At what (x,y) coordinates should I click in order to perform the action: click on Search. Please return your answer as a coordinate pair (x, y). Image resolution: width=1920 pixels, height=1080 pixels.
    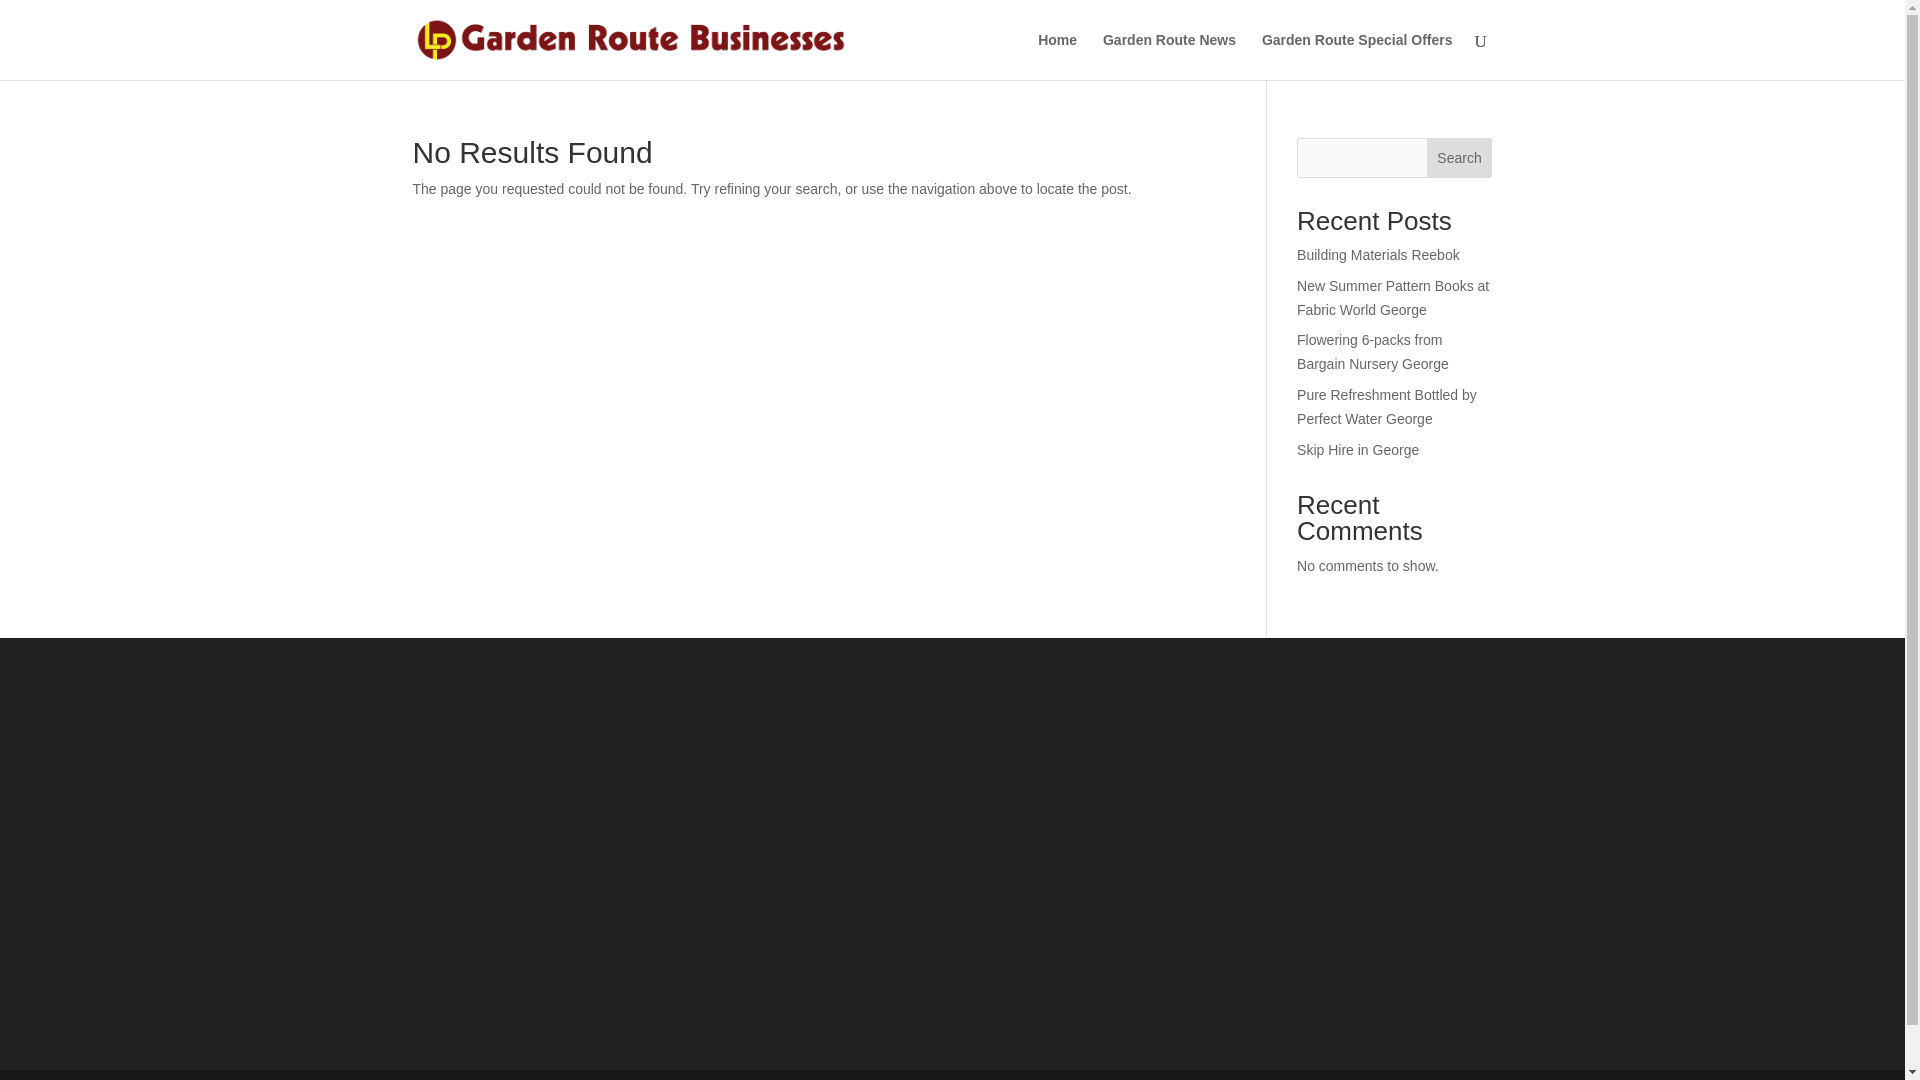
    Looking at the image, I should click on (1460, 158).